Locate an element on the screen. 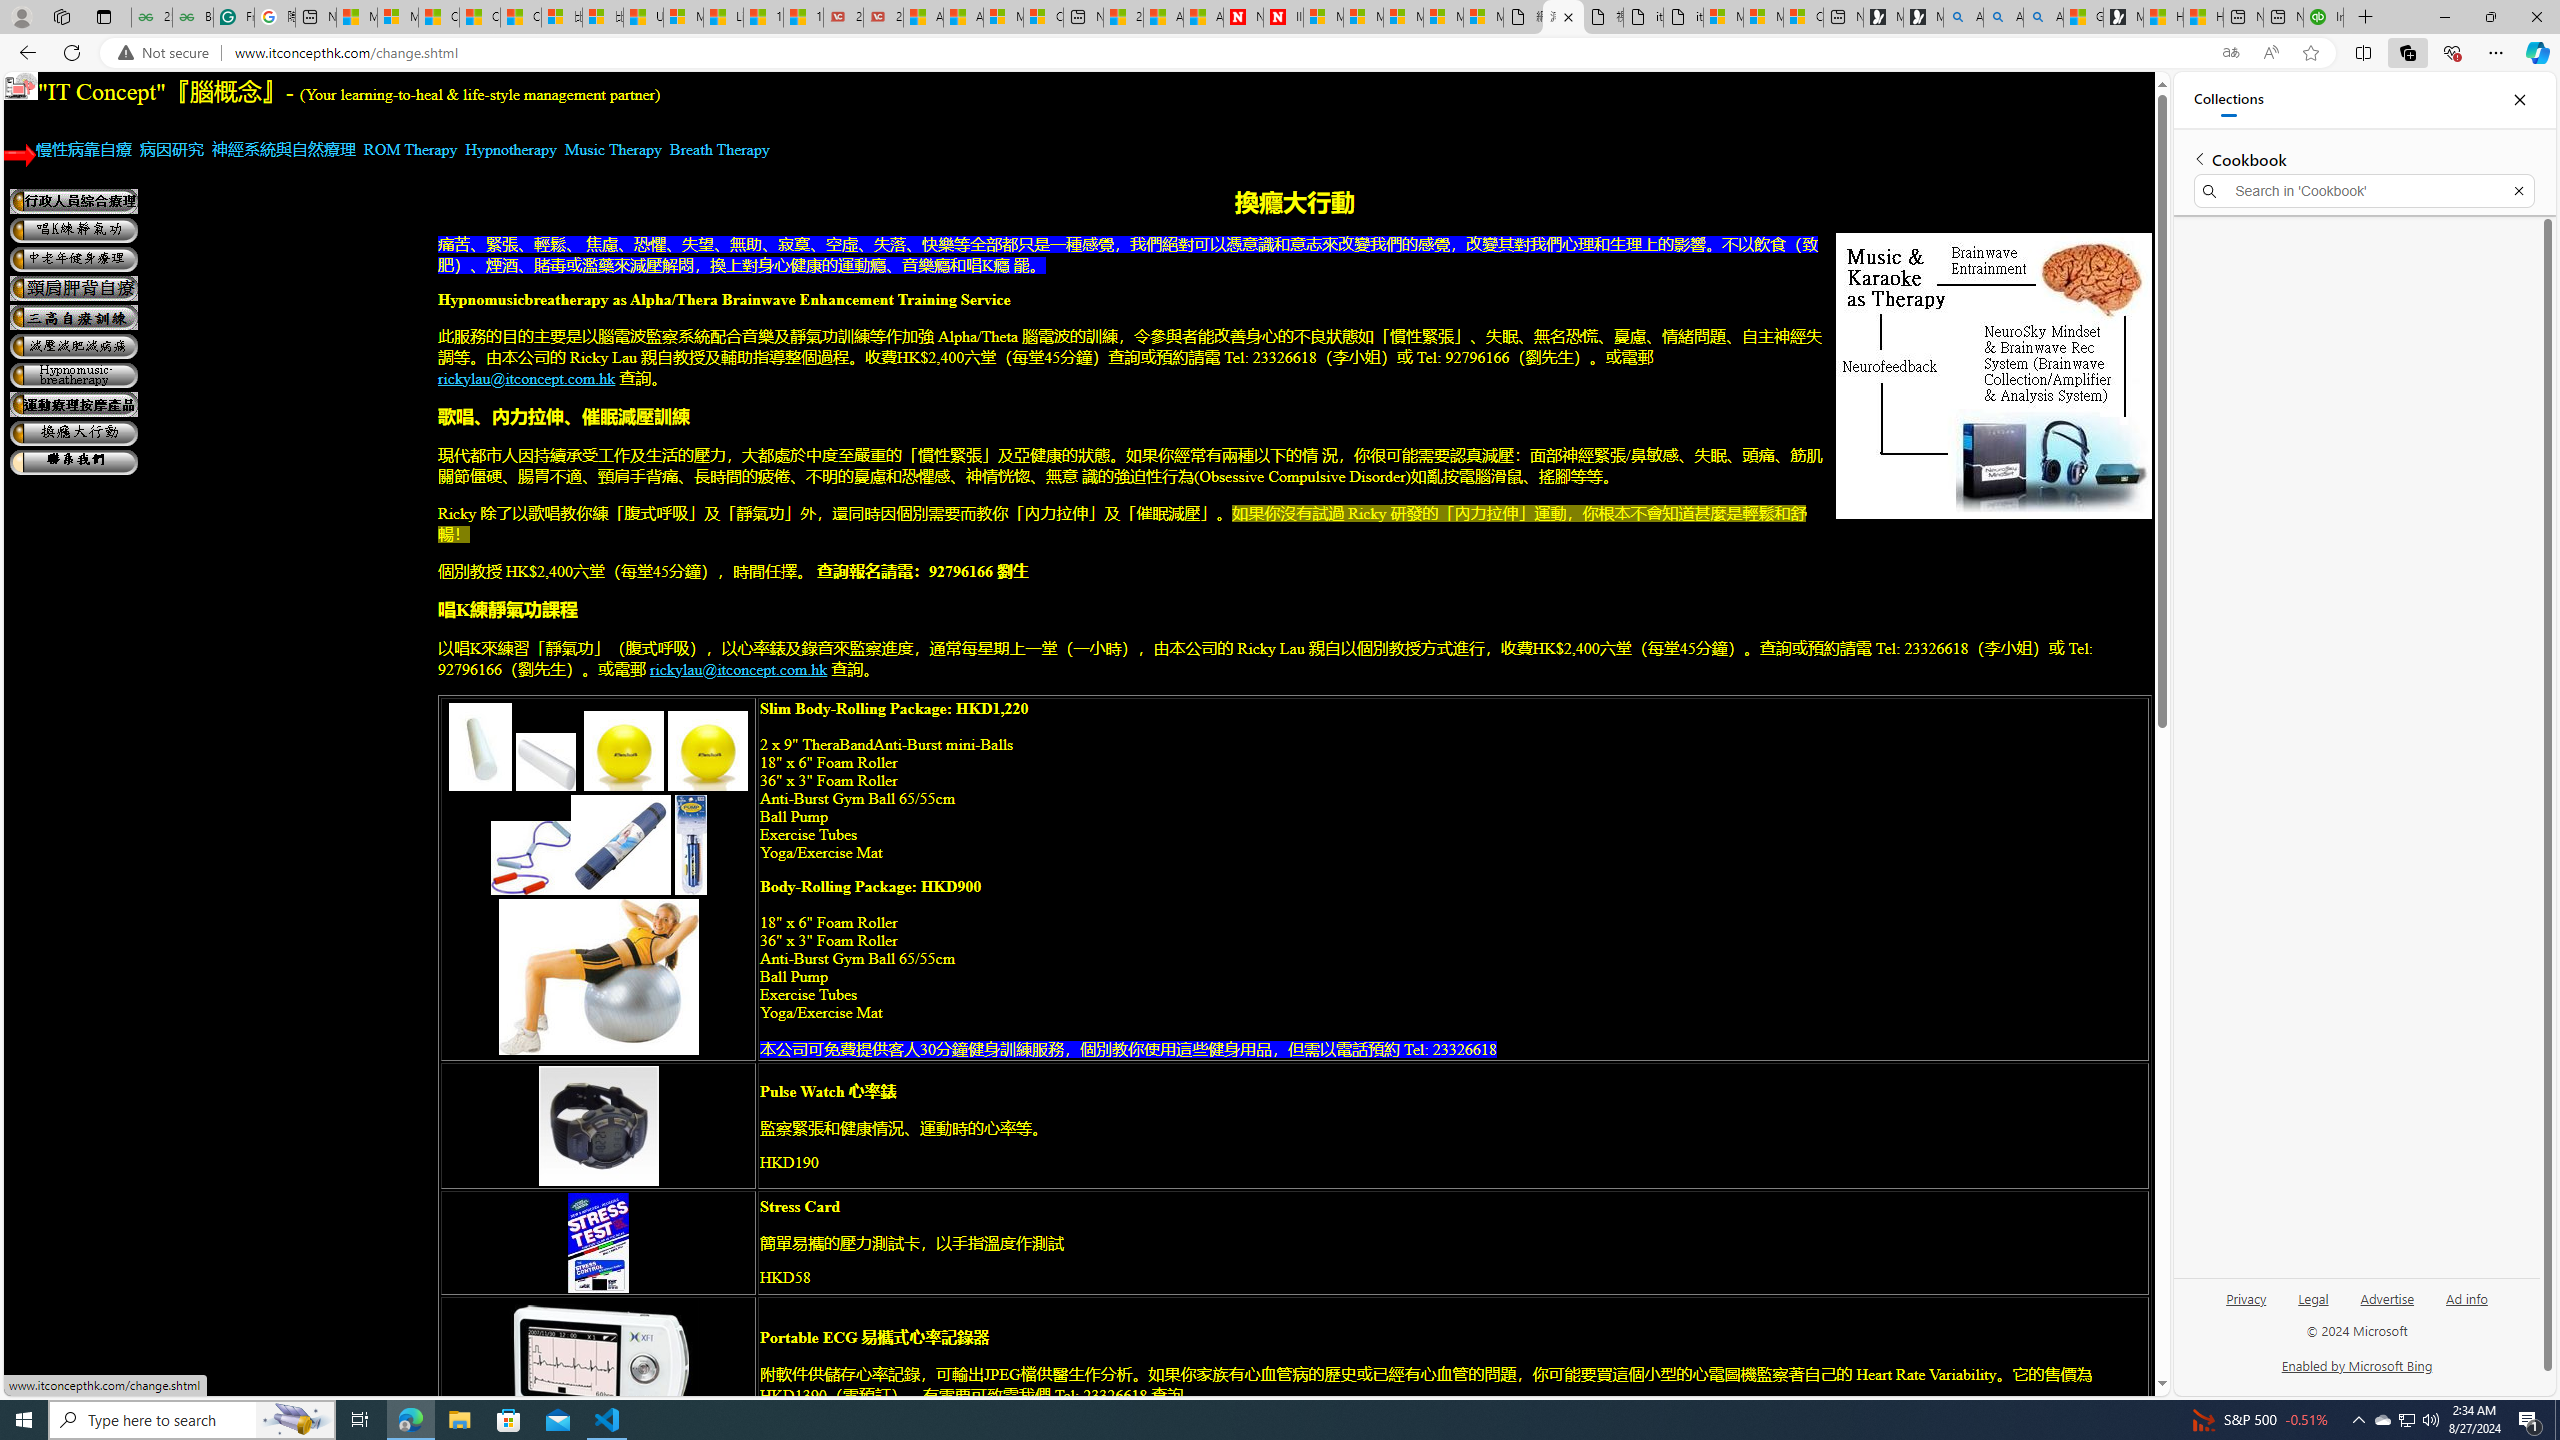 The height and width of the screenshot is (1440, 2560). Breath Therapy is located at coordinates (720, 150).